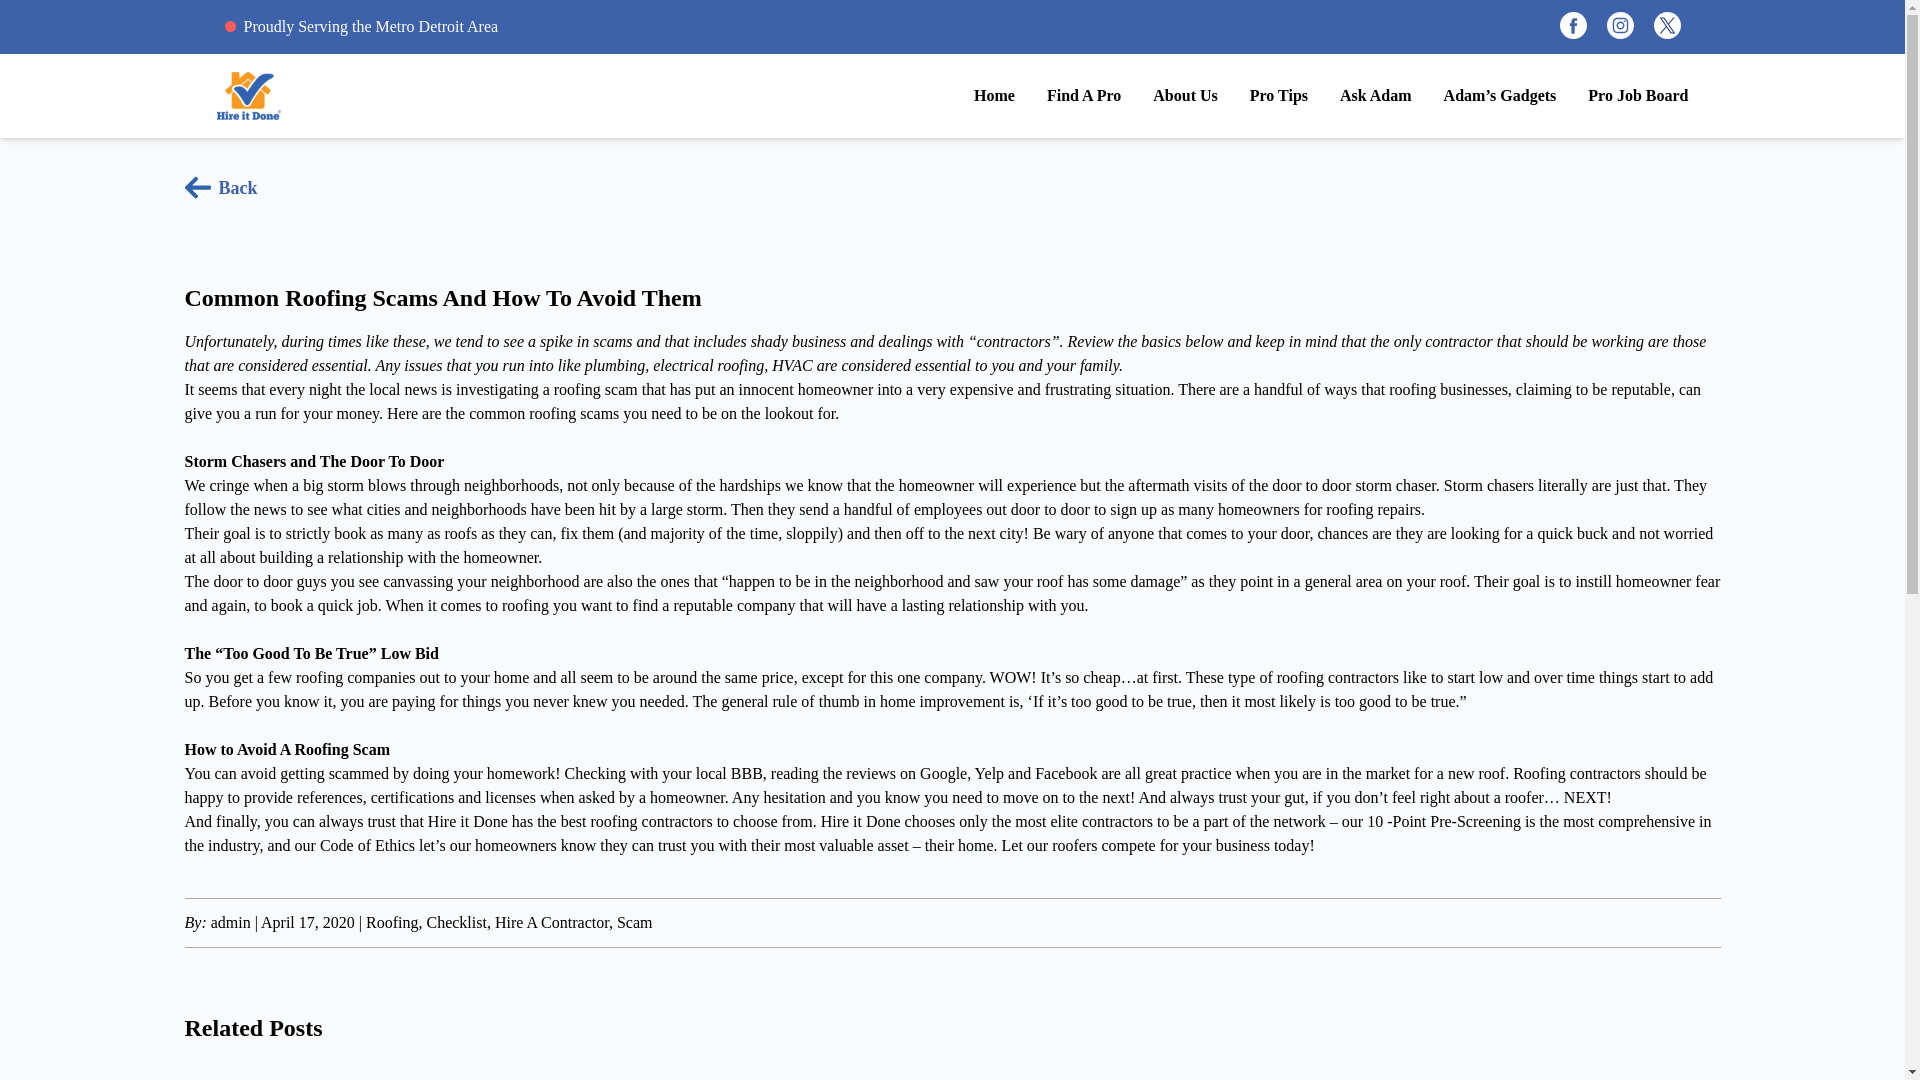 The image size is (1920, 1080). What do you see at coordinates (1185, 96) in the screenshot?
I see `About Us` at bounding box center [1185, 96].